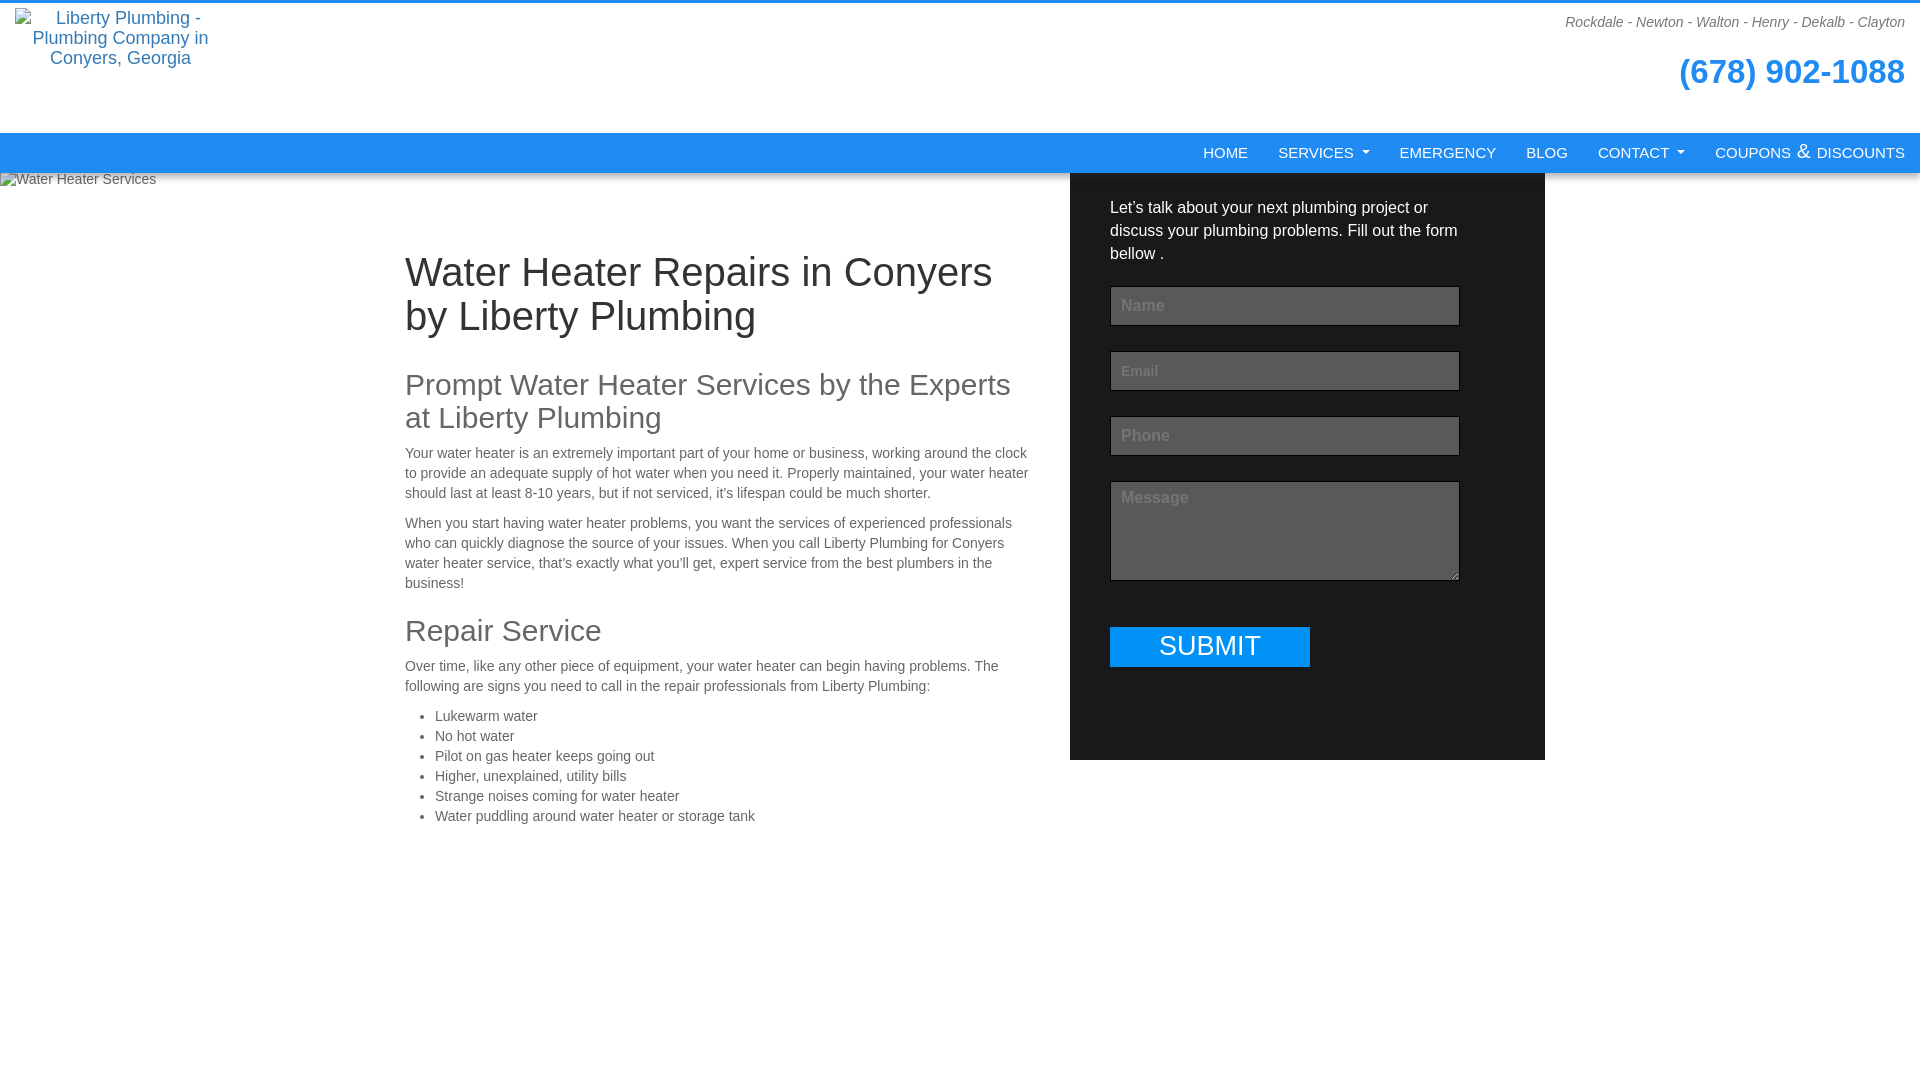  Describe the element at coordinates (1324, 152) in the screenshot. I see `Plumbing Services` at that location.